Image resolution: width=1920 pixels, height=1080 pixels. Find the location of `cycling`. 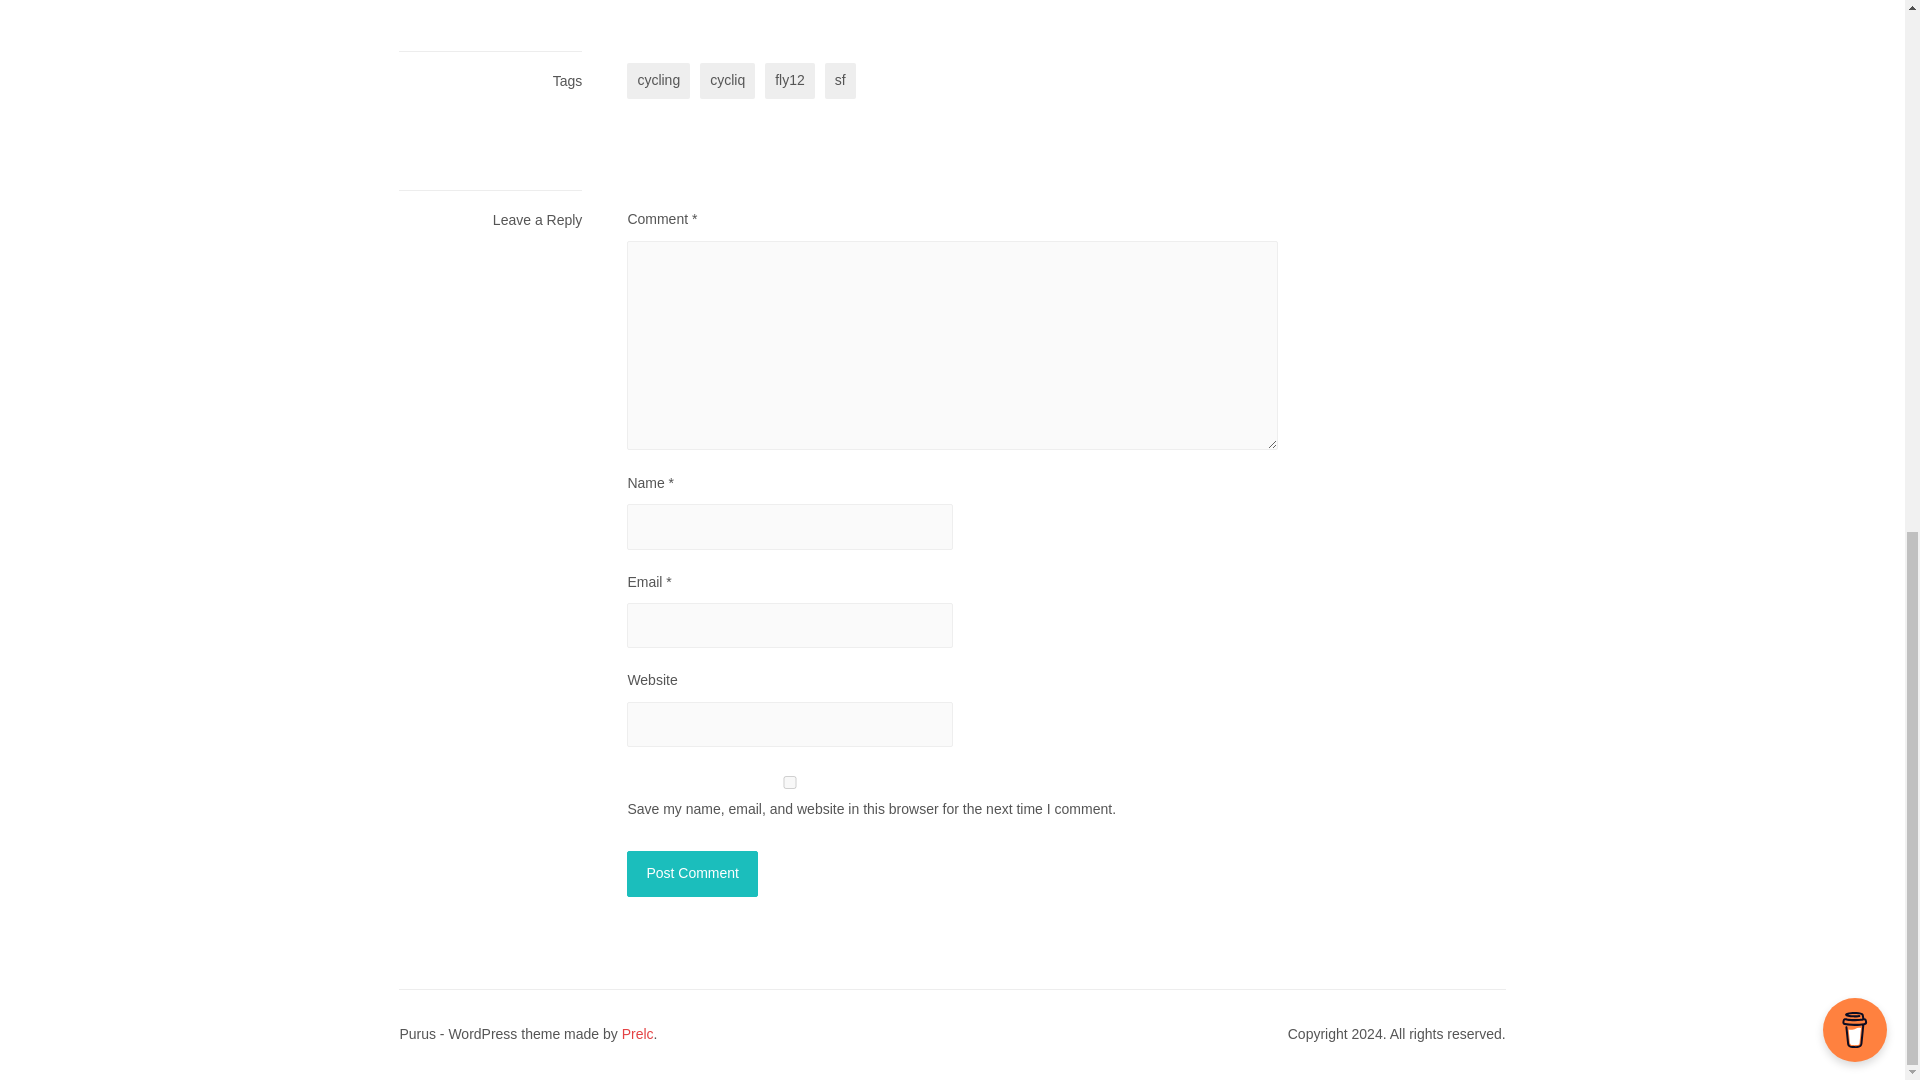

cycling is located at coordinates (658, 80).